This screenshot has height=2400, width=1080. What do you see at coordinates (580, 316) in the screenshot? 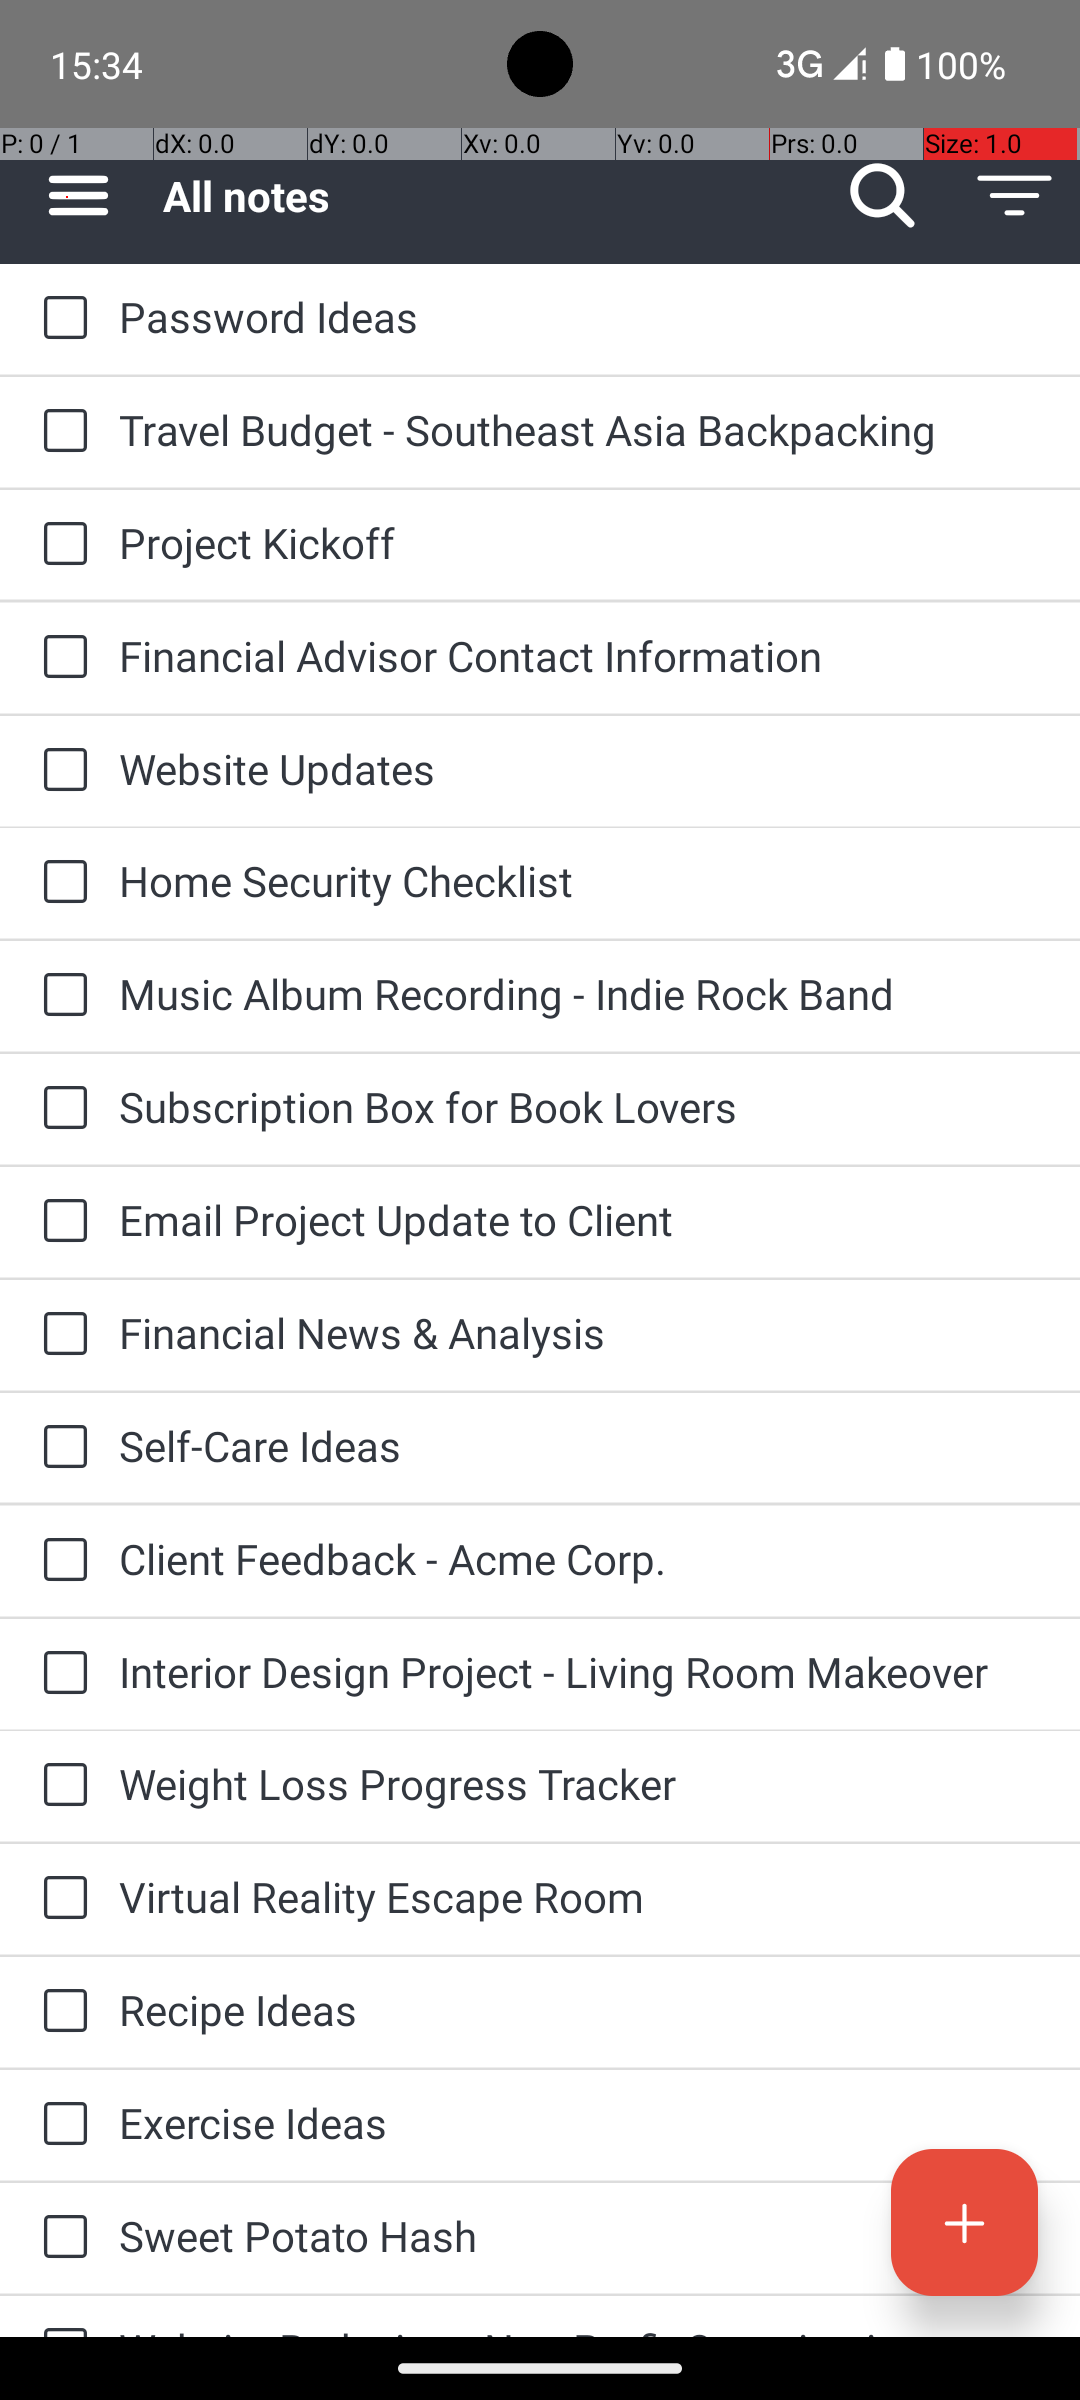
I see `Password Ideas` at bounding box center [580, 316].